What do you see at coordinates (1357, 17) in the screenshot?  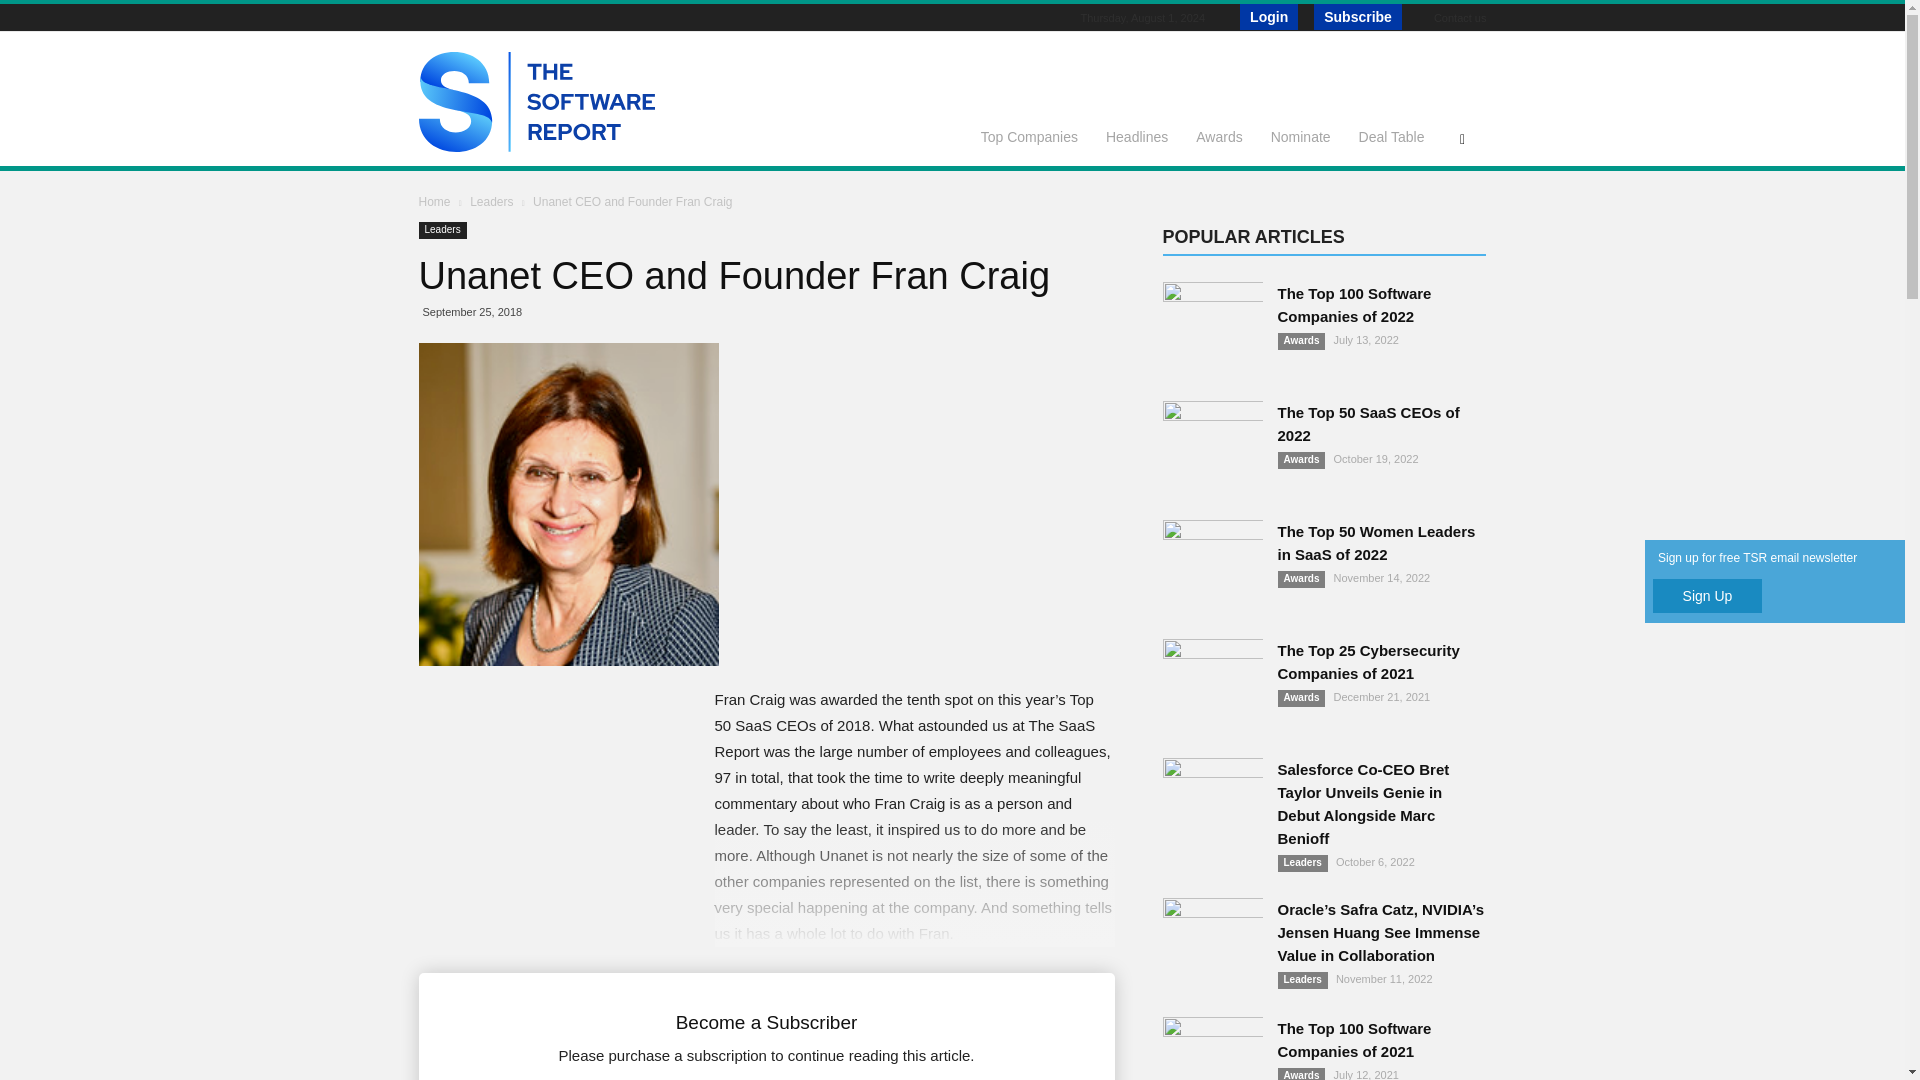 I see `Subscribe` at bounding box center [1357, 17].